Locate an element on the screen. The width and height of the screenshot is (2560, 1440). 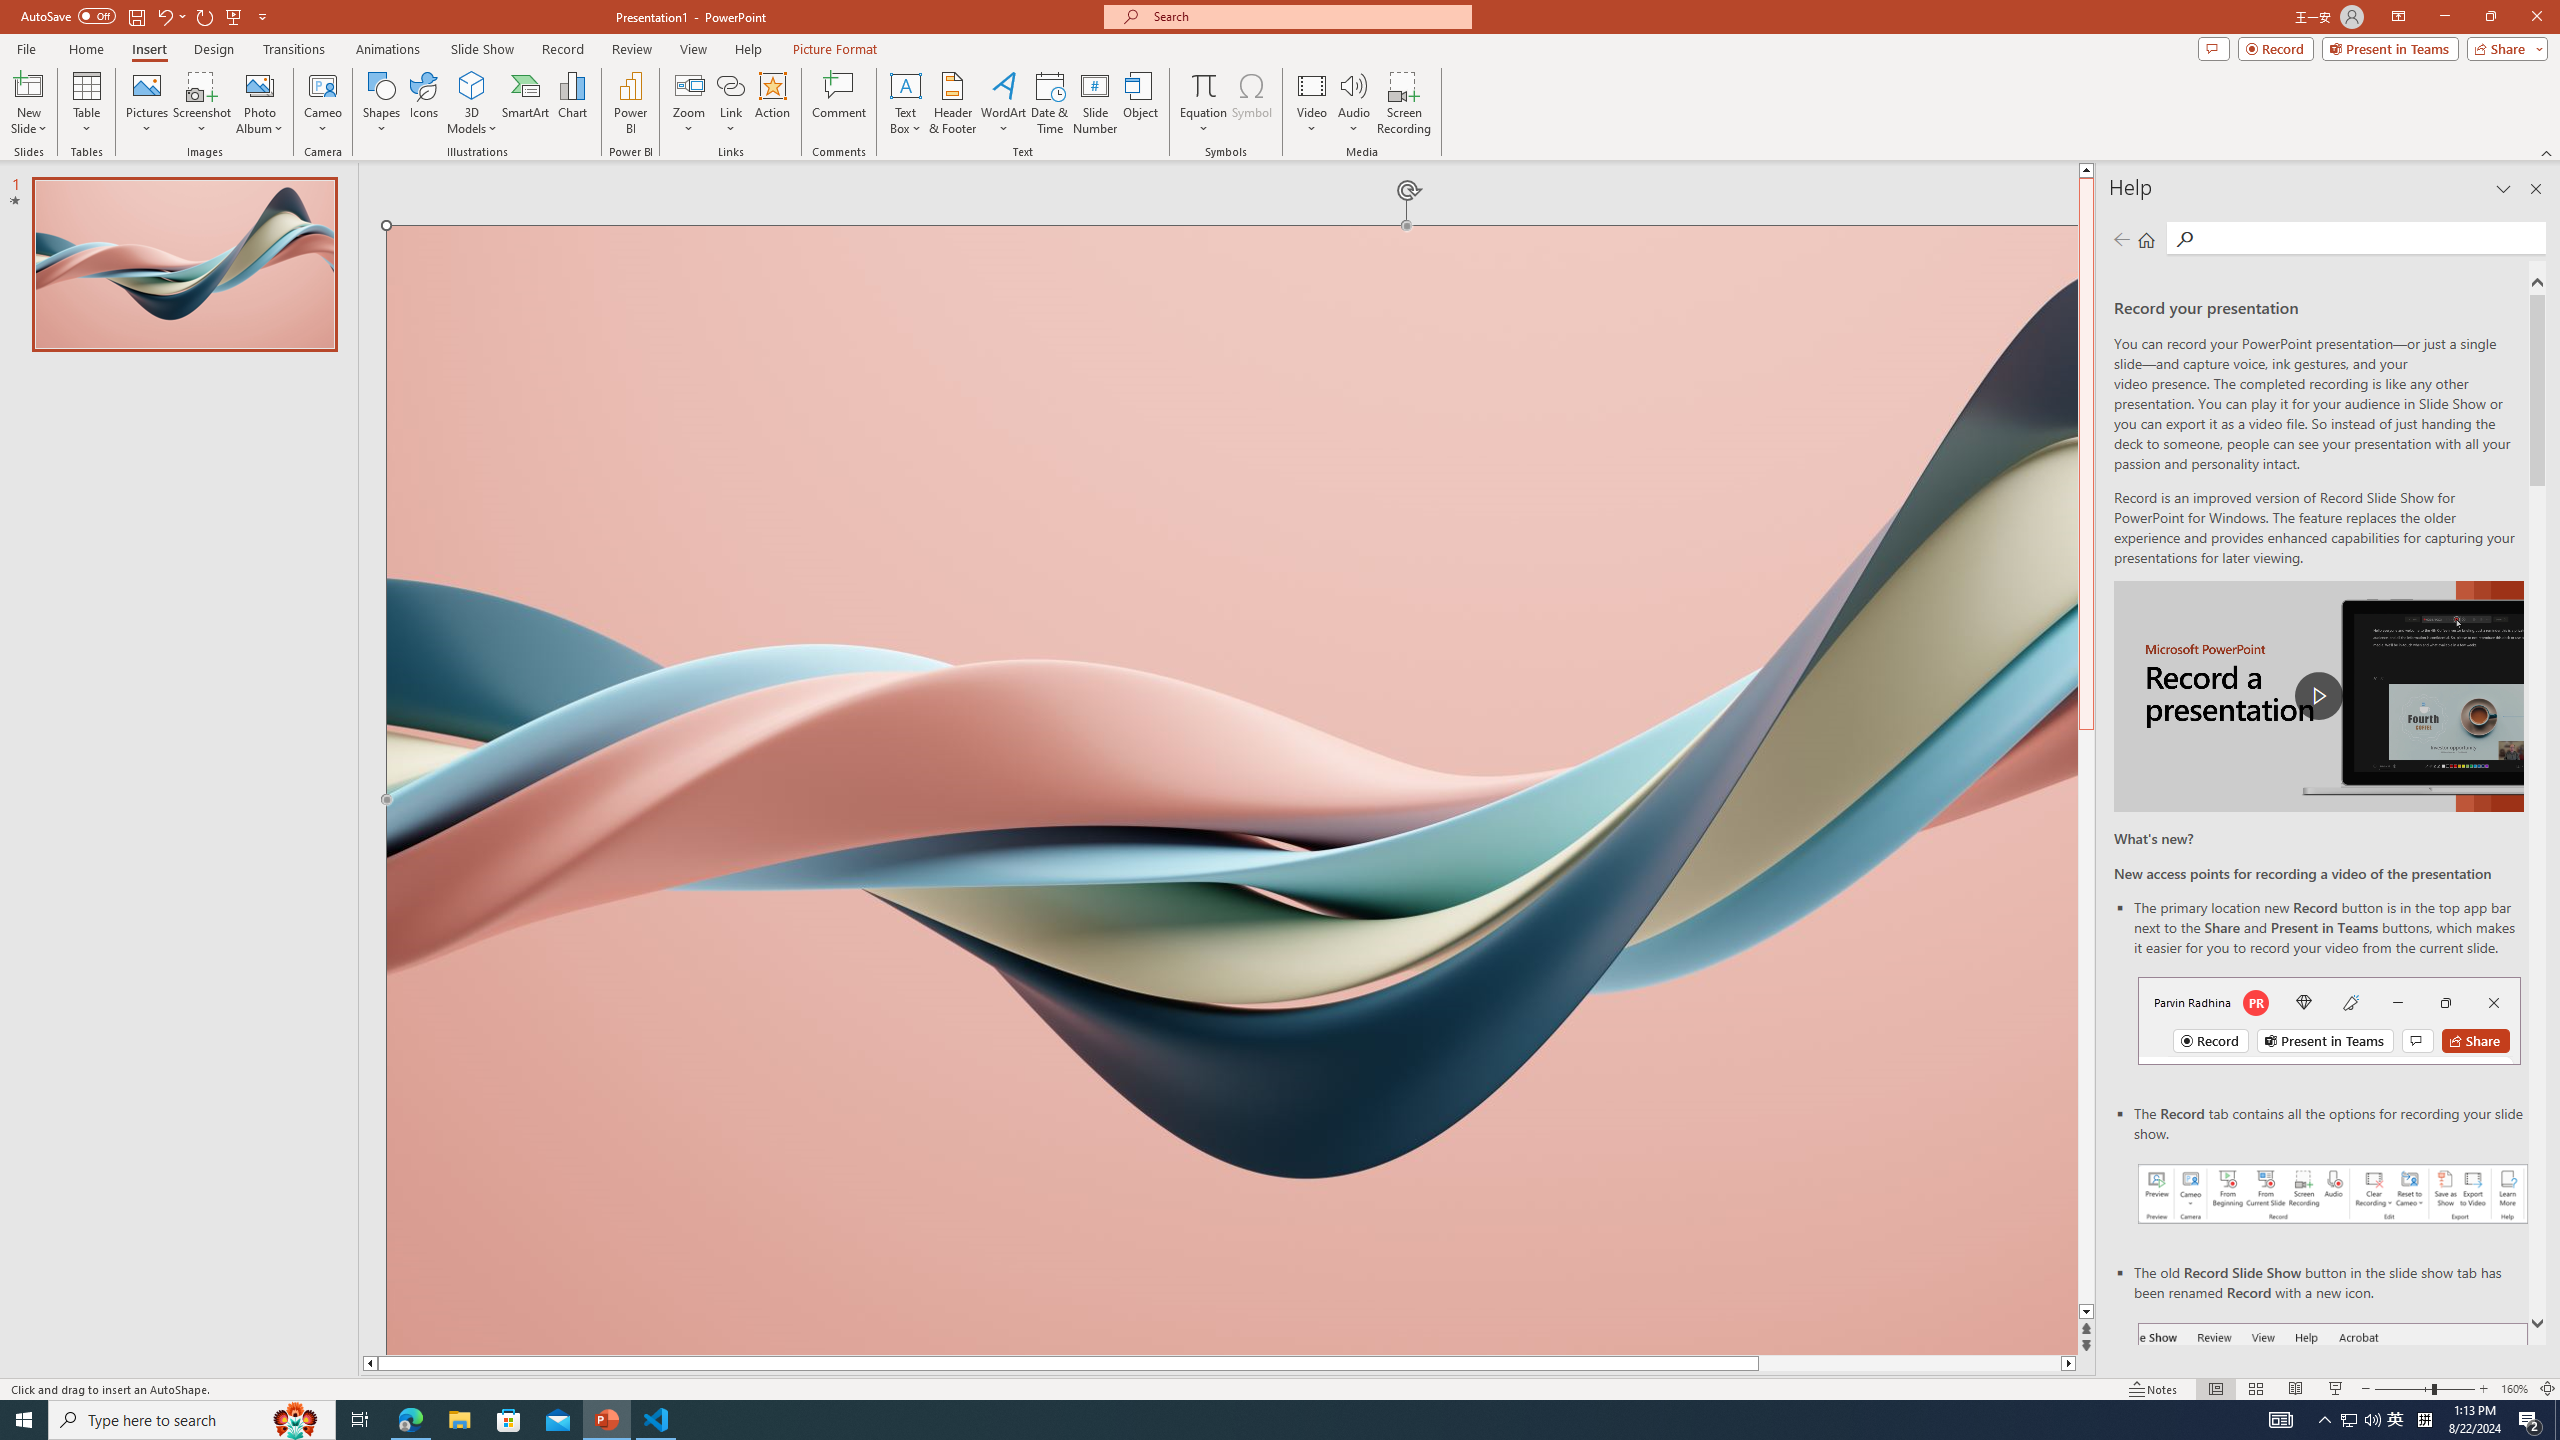
Action is located at coordinates (772, 103).